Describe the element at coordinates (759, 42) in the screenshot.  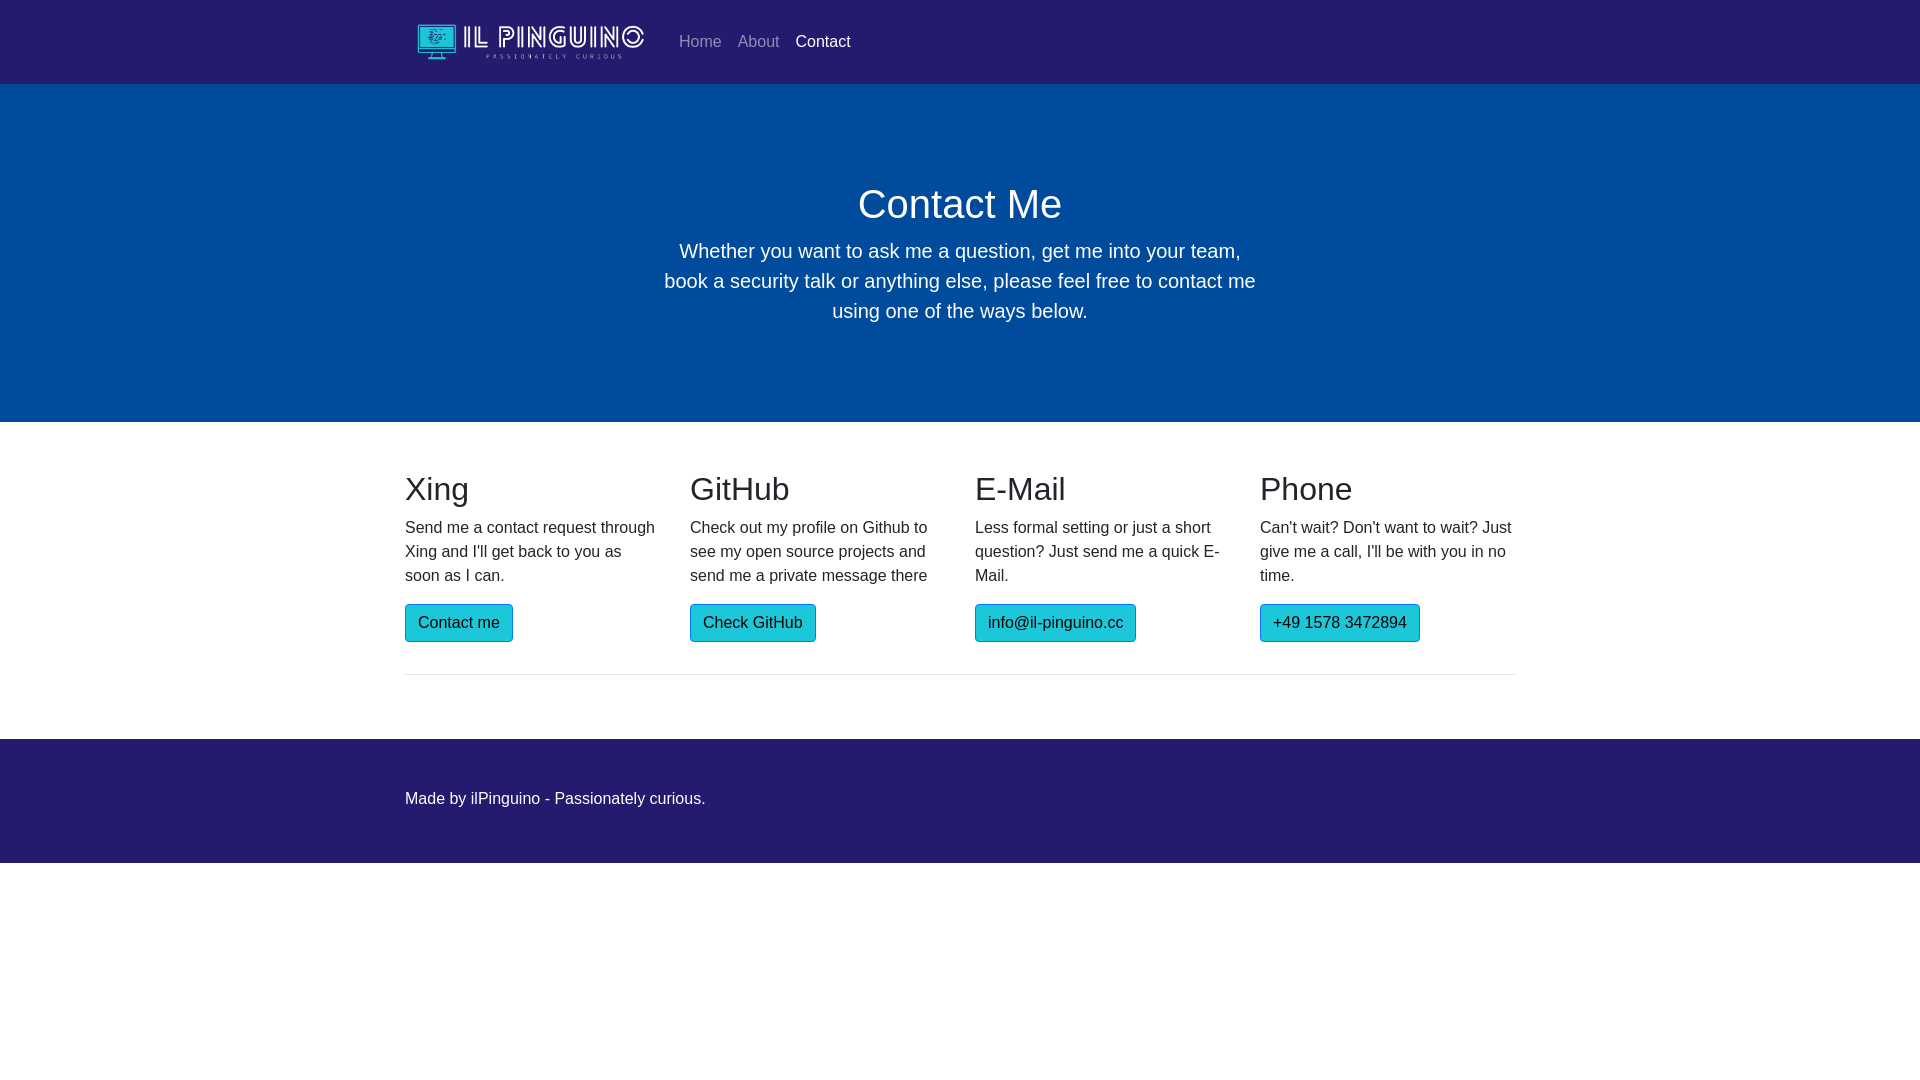
I see `About` at that location.